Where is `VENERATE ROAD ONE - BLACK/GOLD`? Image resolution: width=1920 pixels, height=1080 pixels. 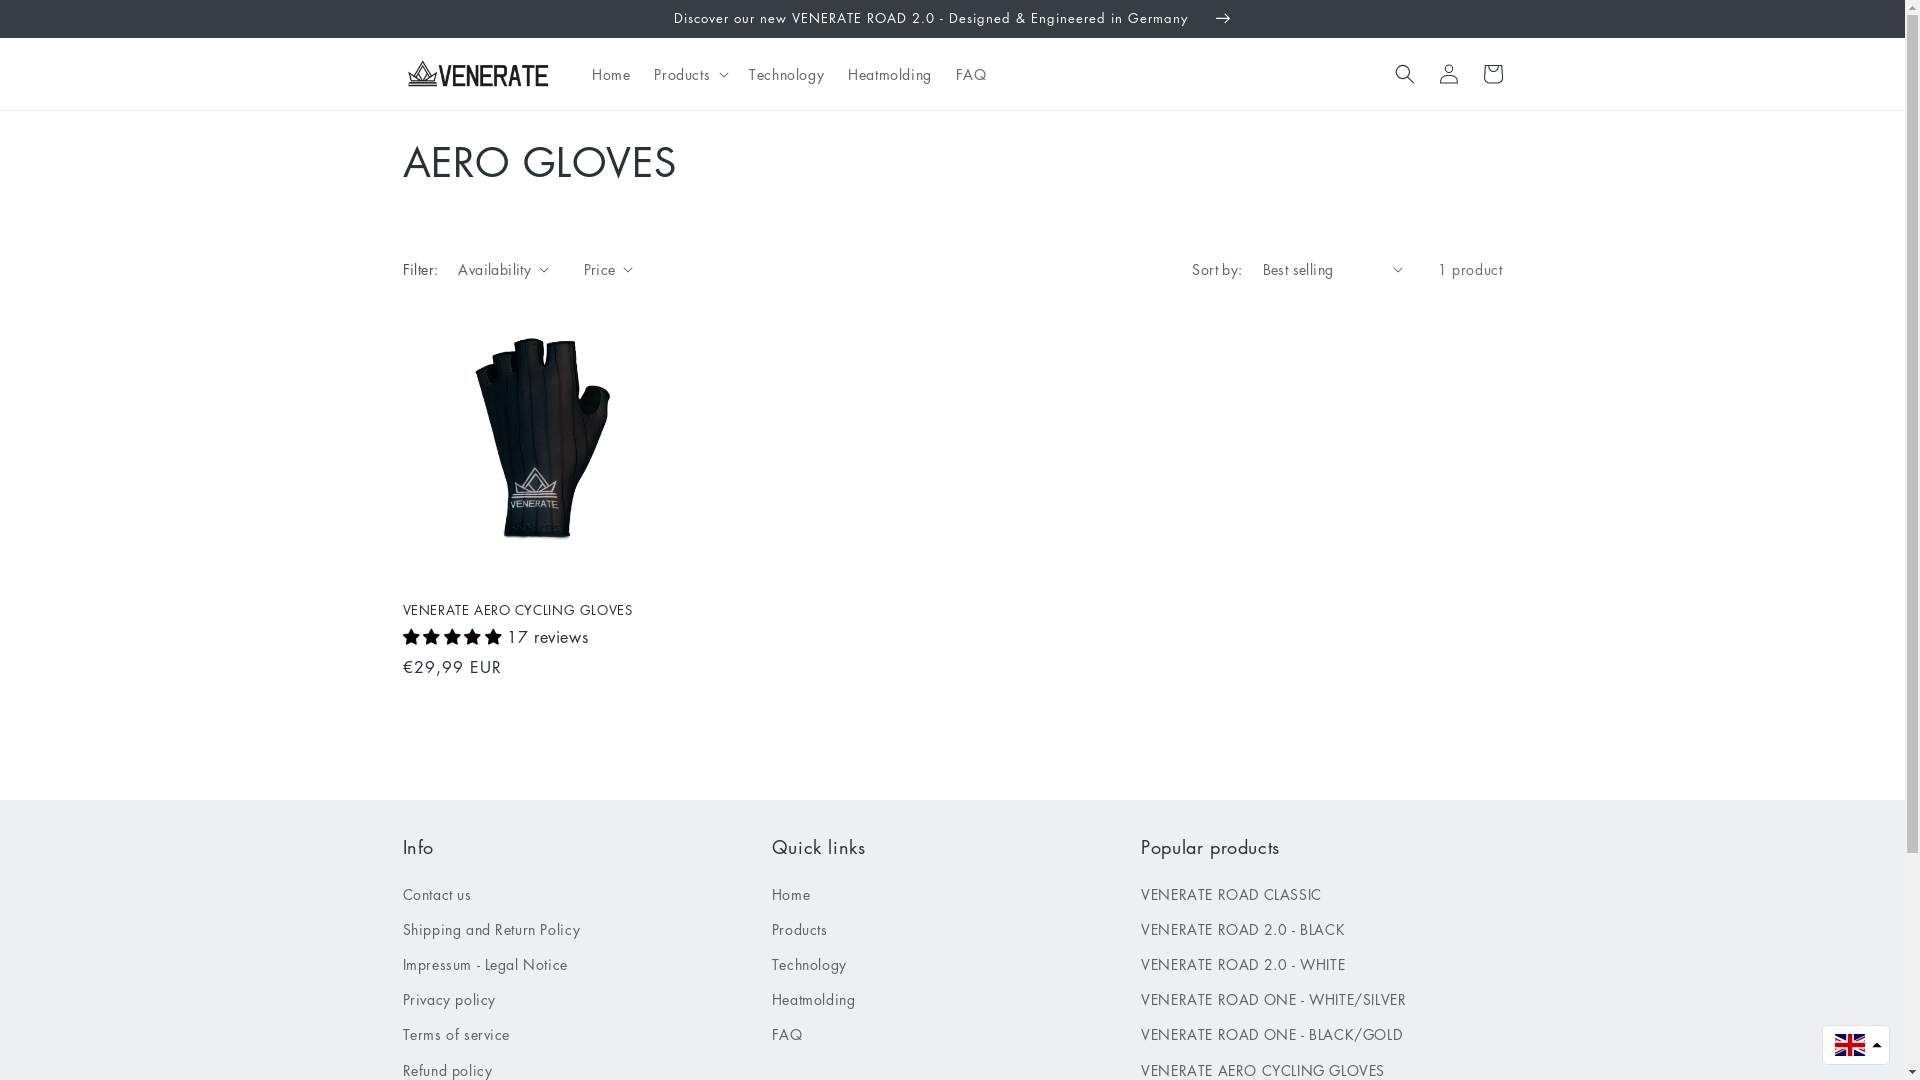 VENERATE ROAD ONE - BLACK/GOLD is located at coordinates (1272, 1034).